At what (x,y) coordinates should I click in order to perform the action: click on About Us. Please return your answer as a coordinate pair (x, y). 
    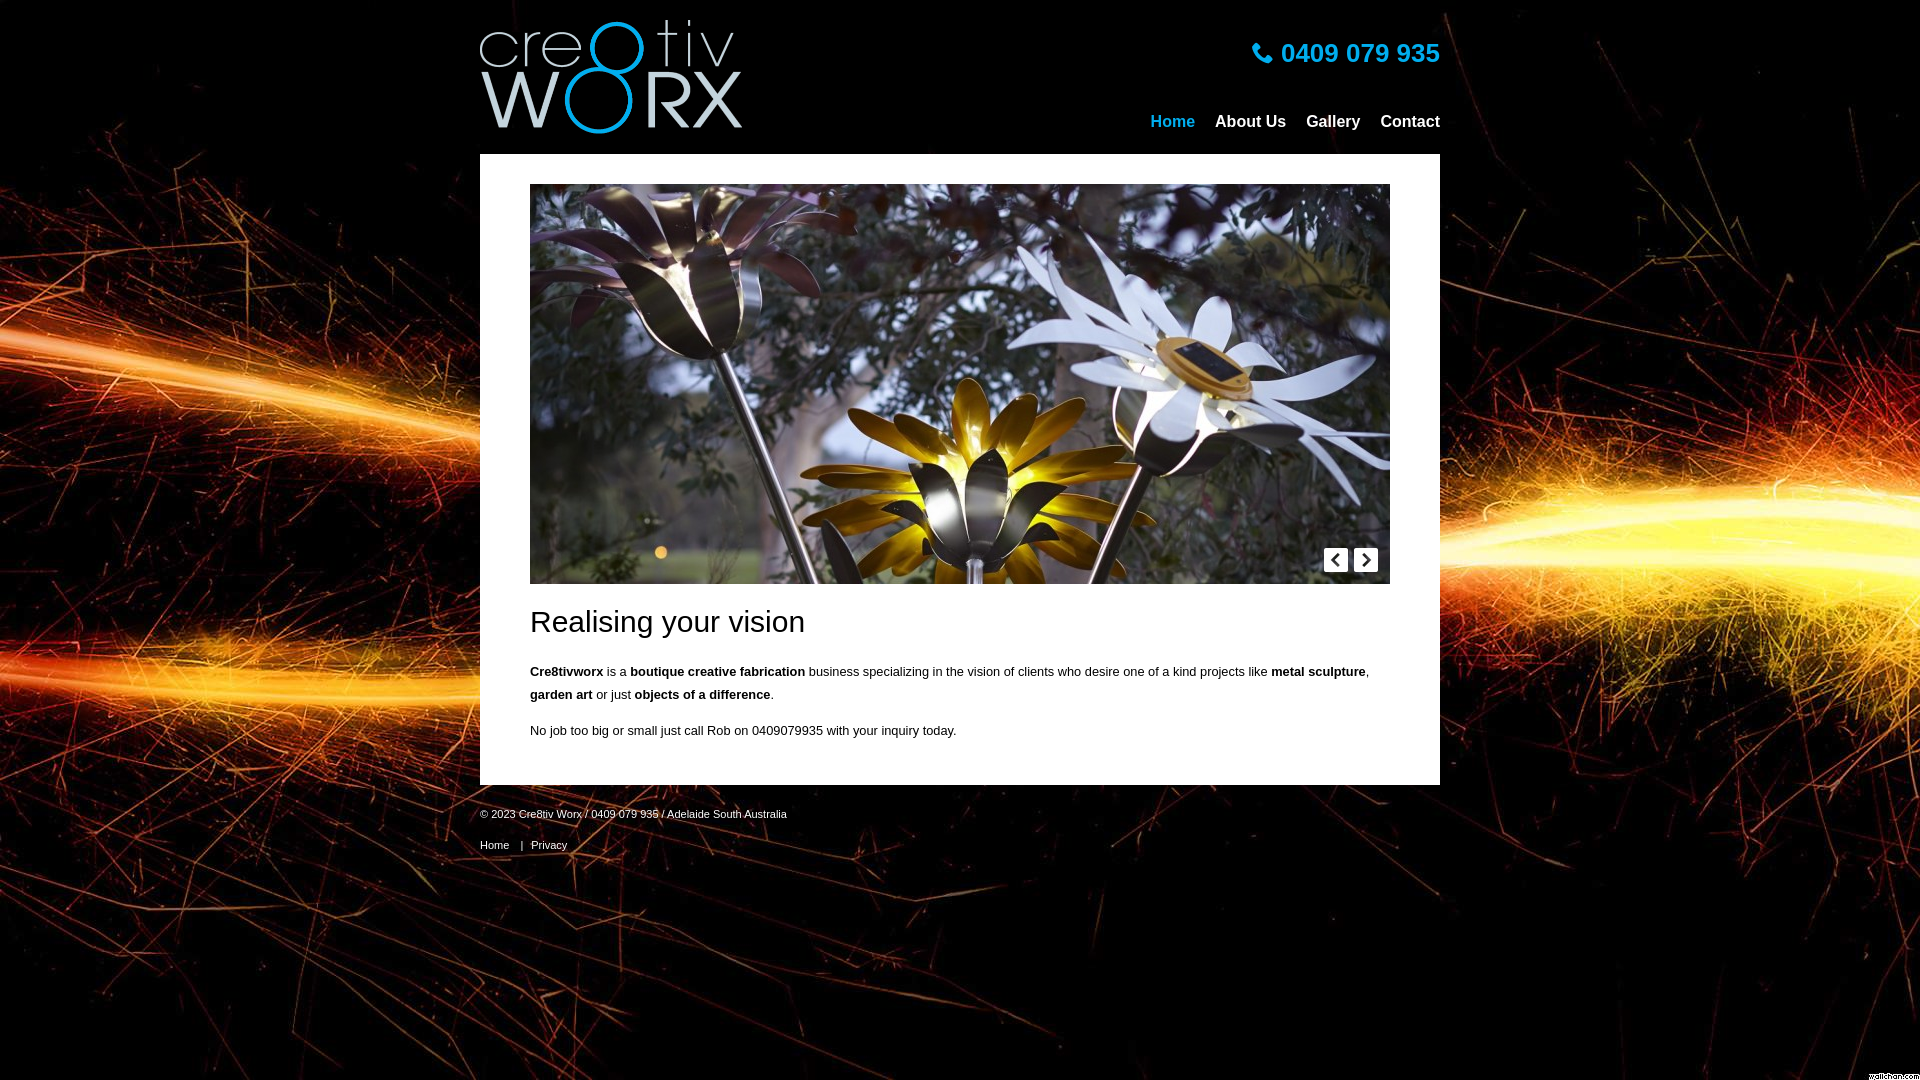
    Looking at the image, I should click on (1250, 122).